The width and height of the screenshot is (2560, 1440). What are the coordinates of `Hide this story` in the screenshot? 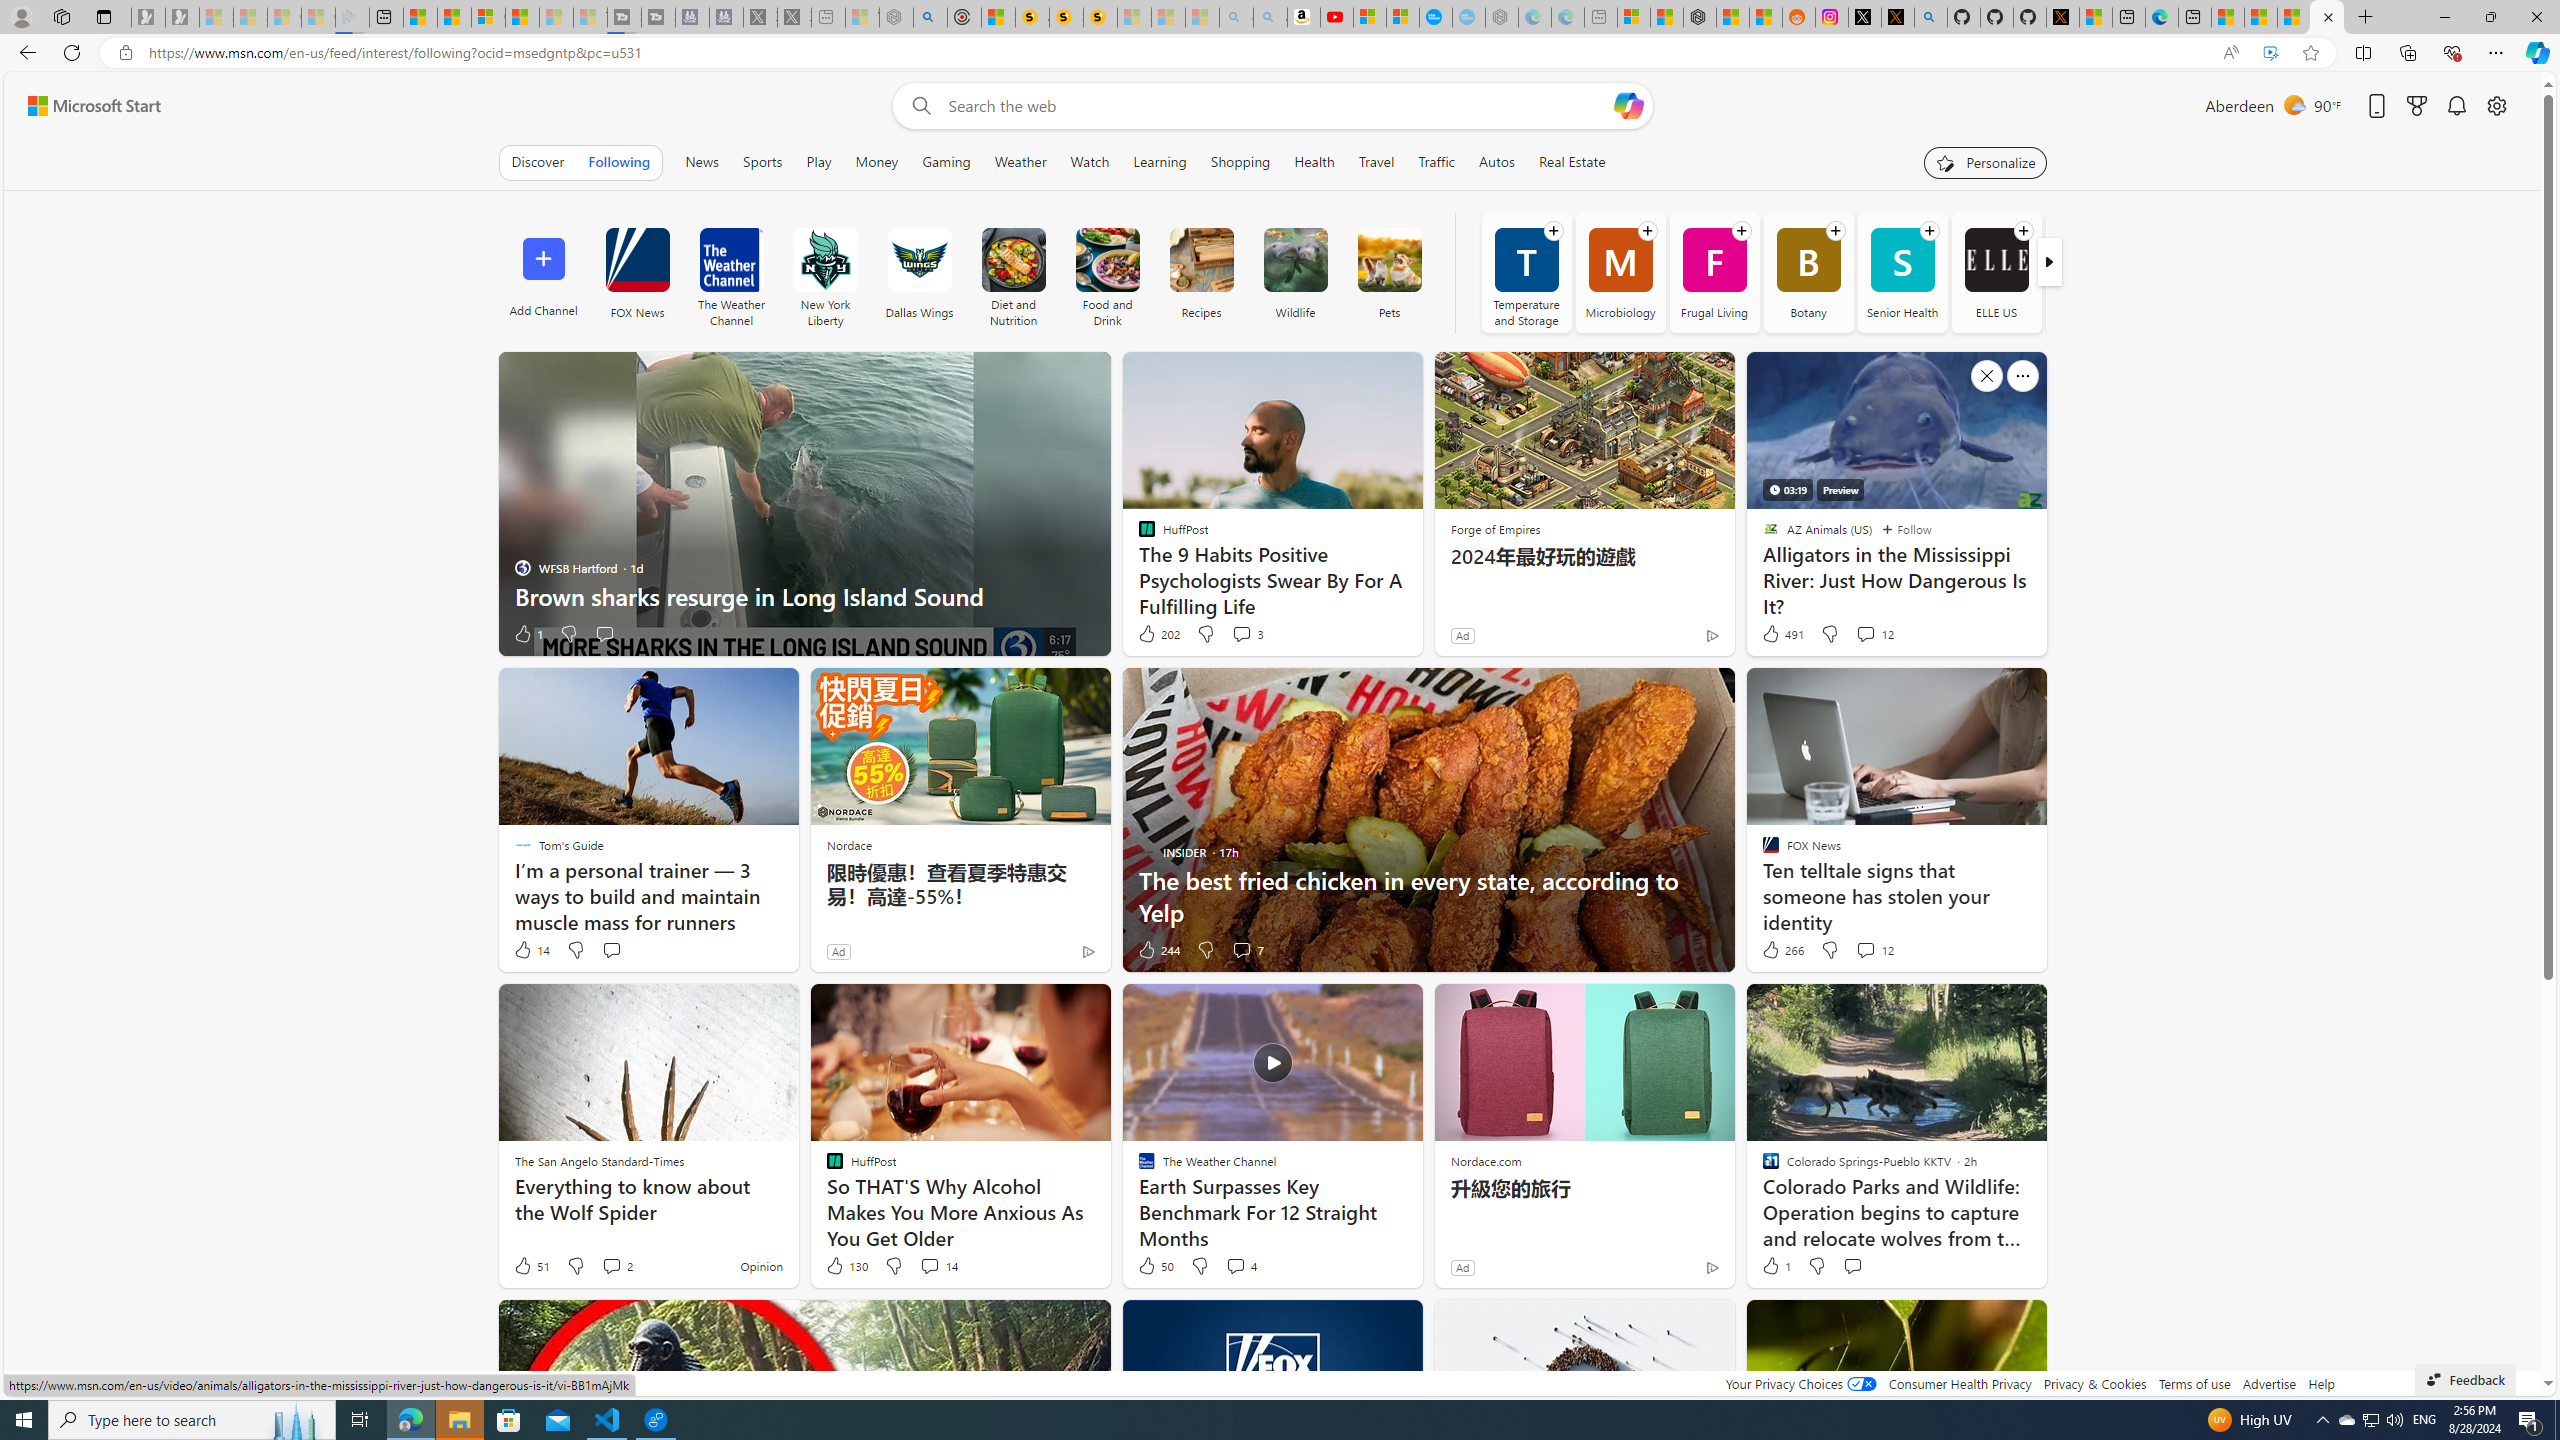 It's located at (1986, 1324).